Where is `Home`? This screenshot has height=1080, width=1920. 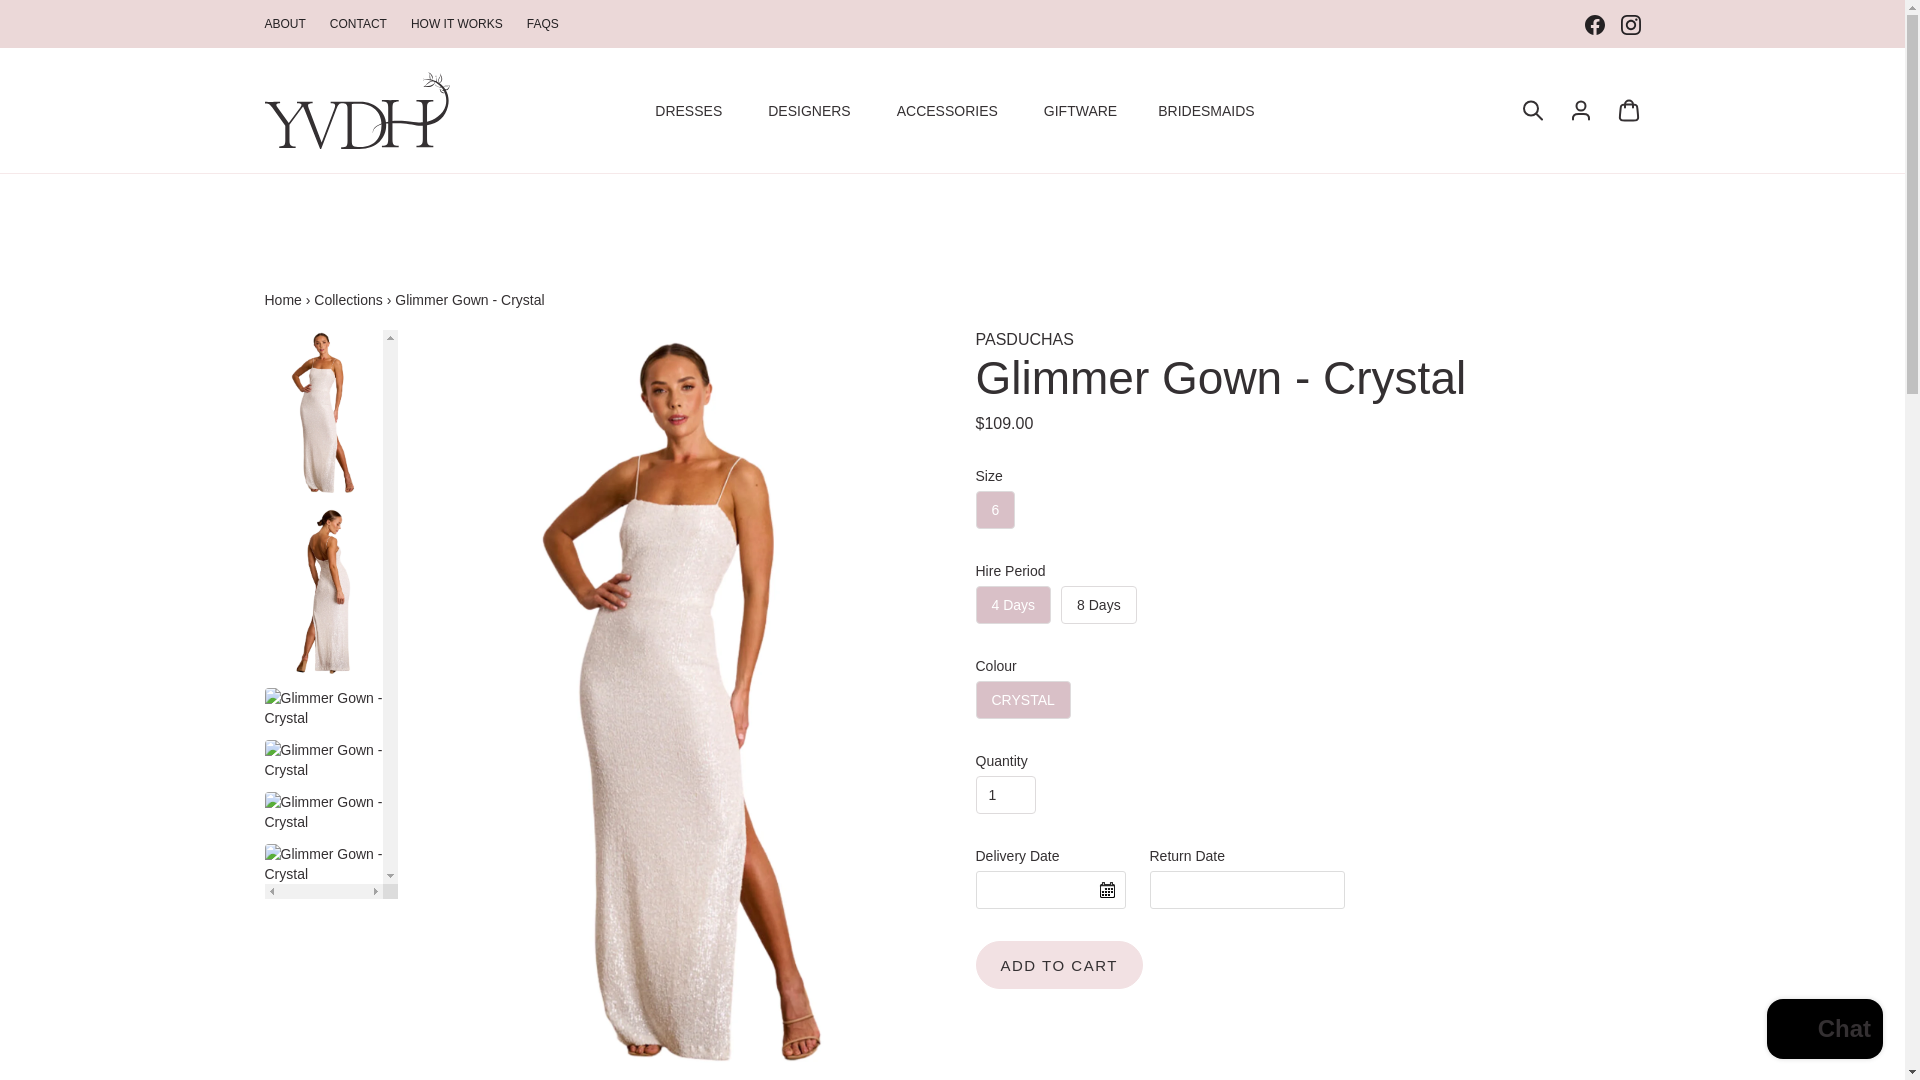 Home is located at coordinates (282, 299).